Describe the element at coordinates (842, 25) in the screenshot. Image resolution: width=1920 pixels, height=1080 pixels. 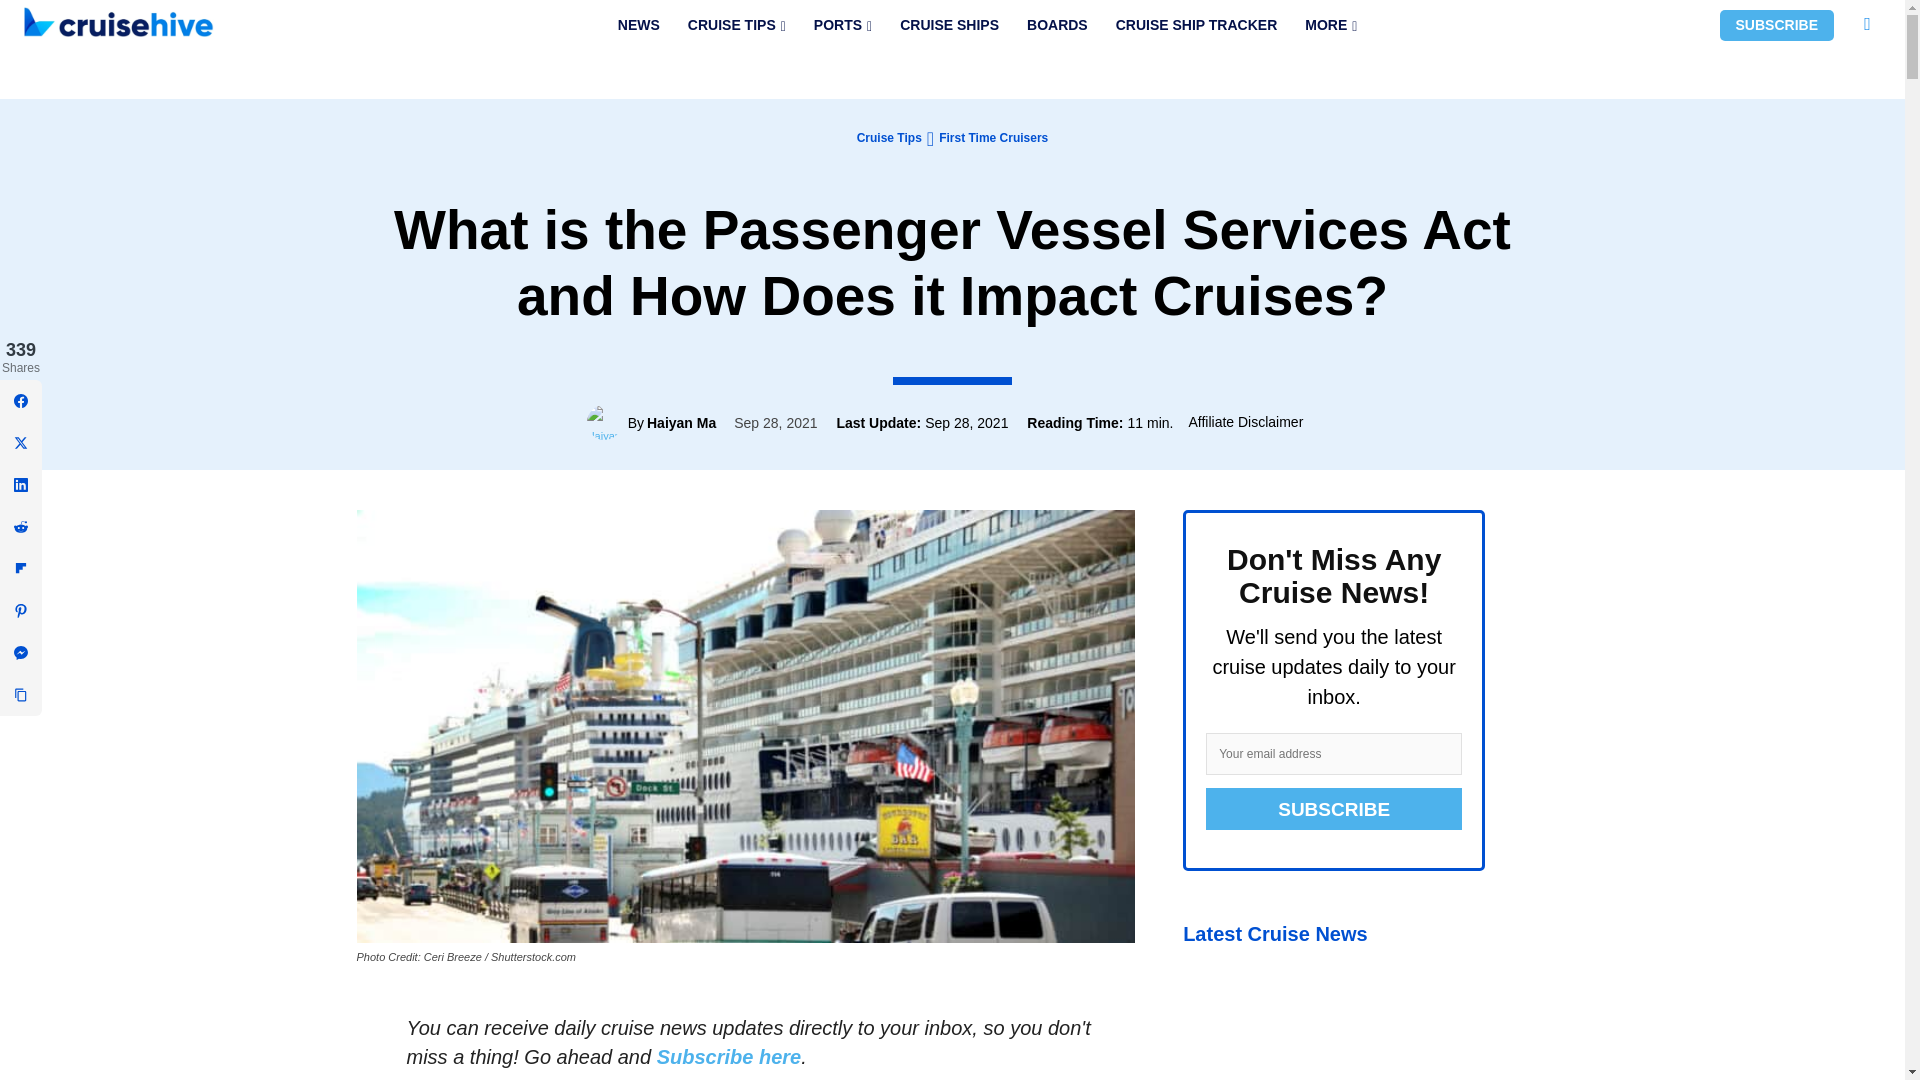
I see `PORTS` at that location.